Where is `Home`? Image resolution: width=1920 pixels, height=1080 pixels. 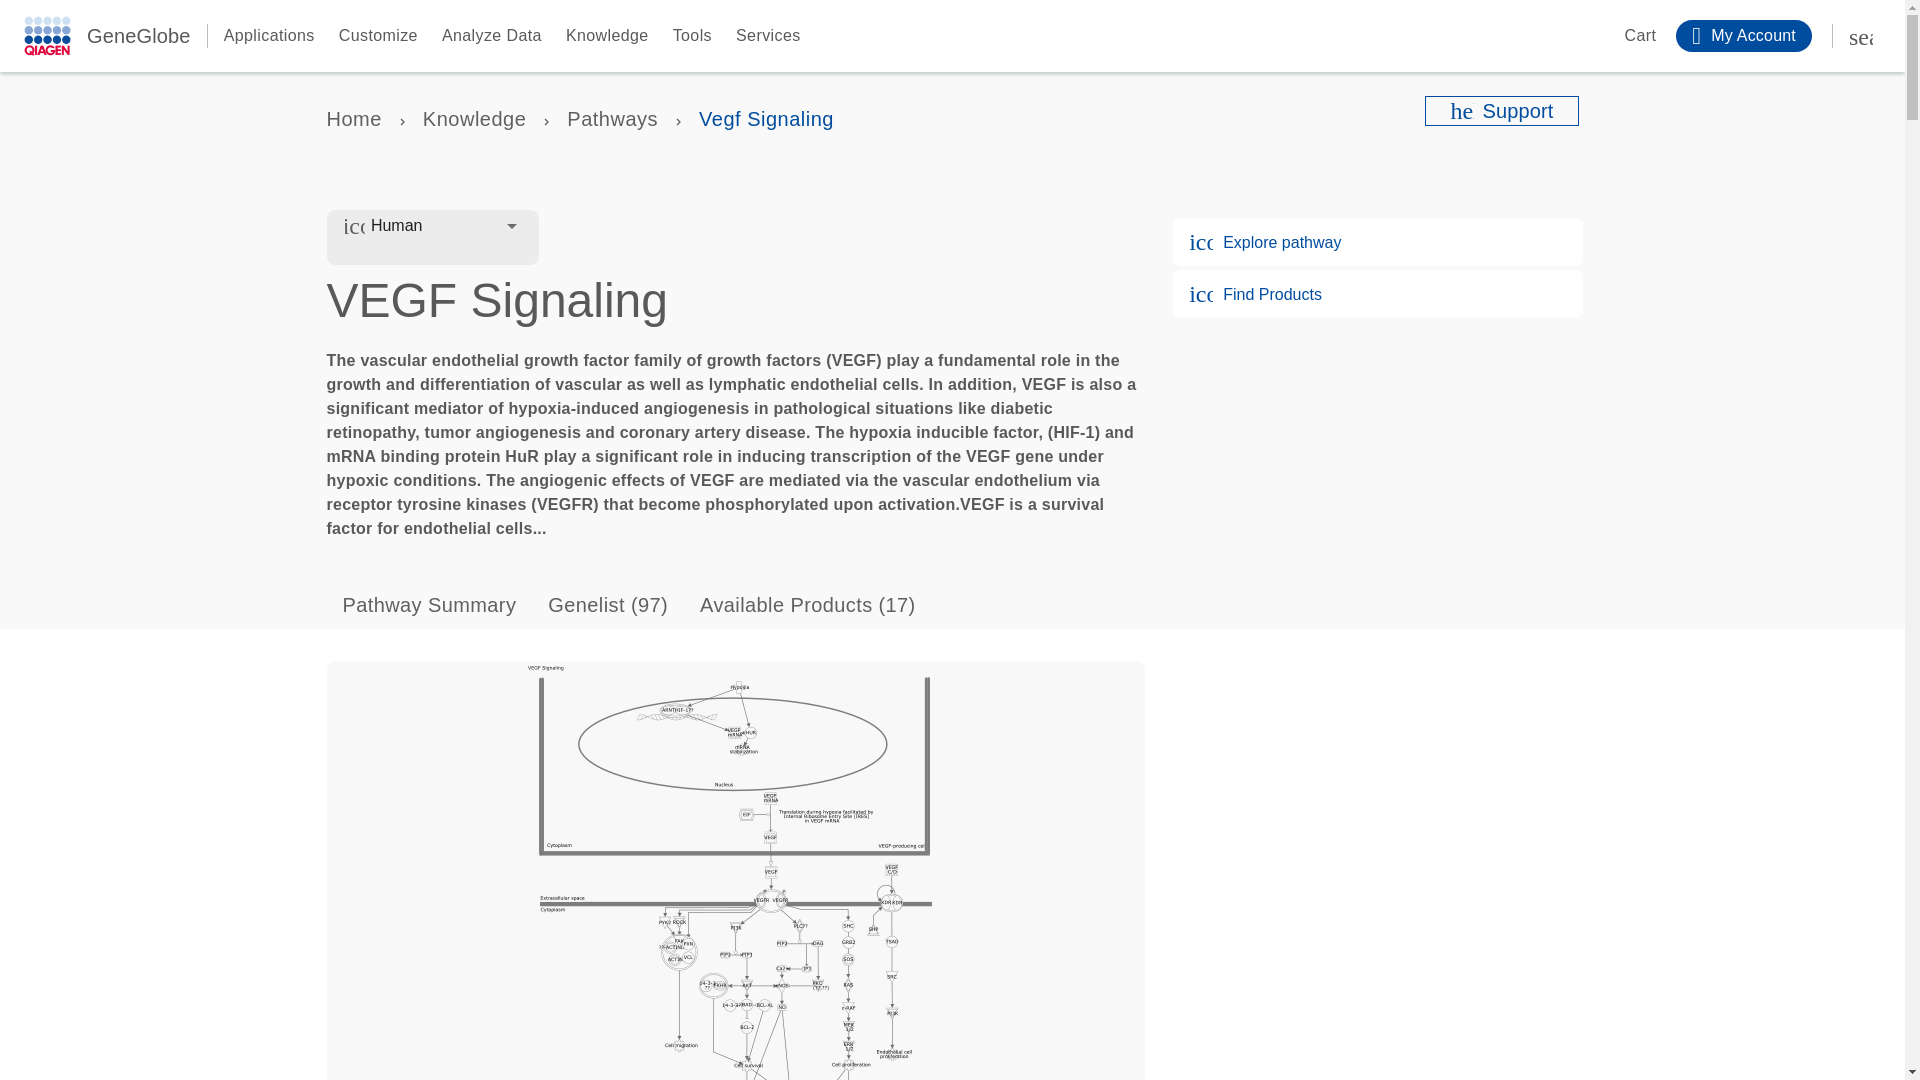 Home is located at coordinates (353, 118).